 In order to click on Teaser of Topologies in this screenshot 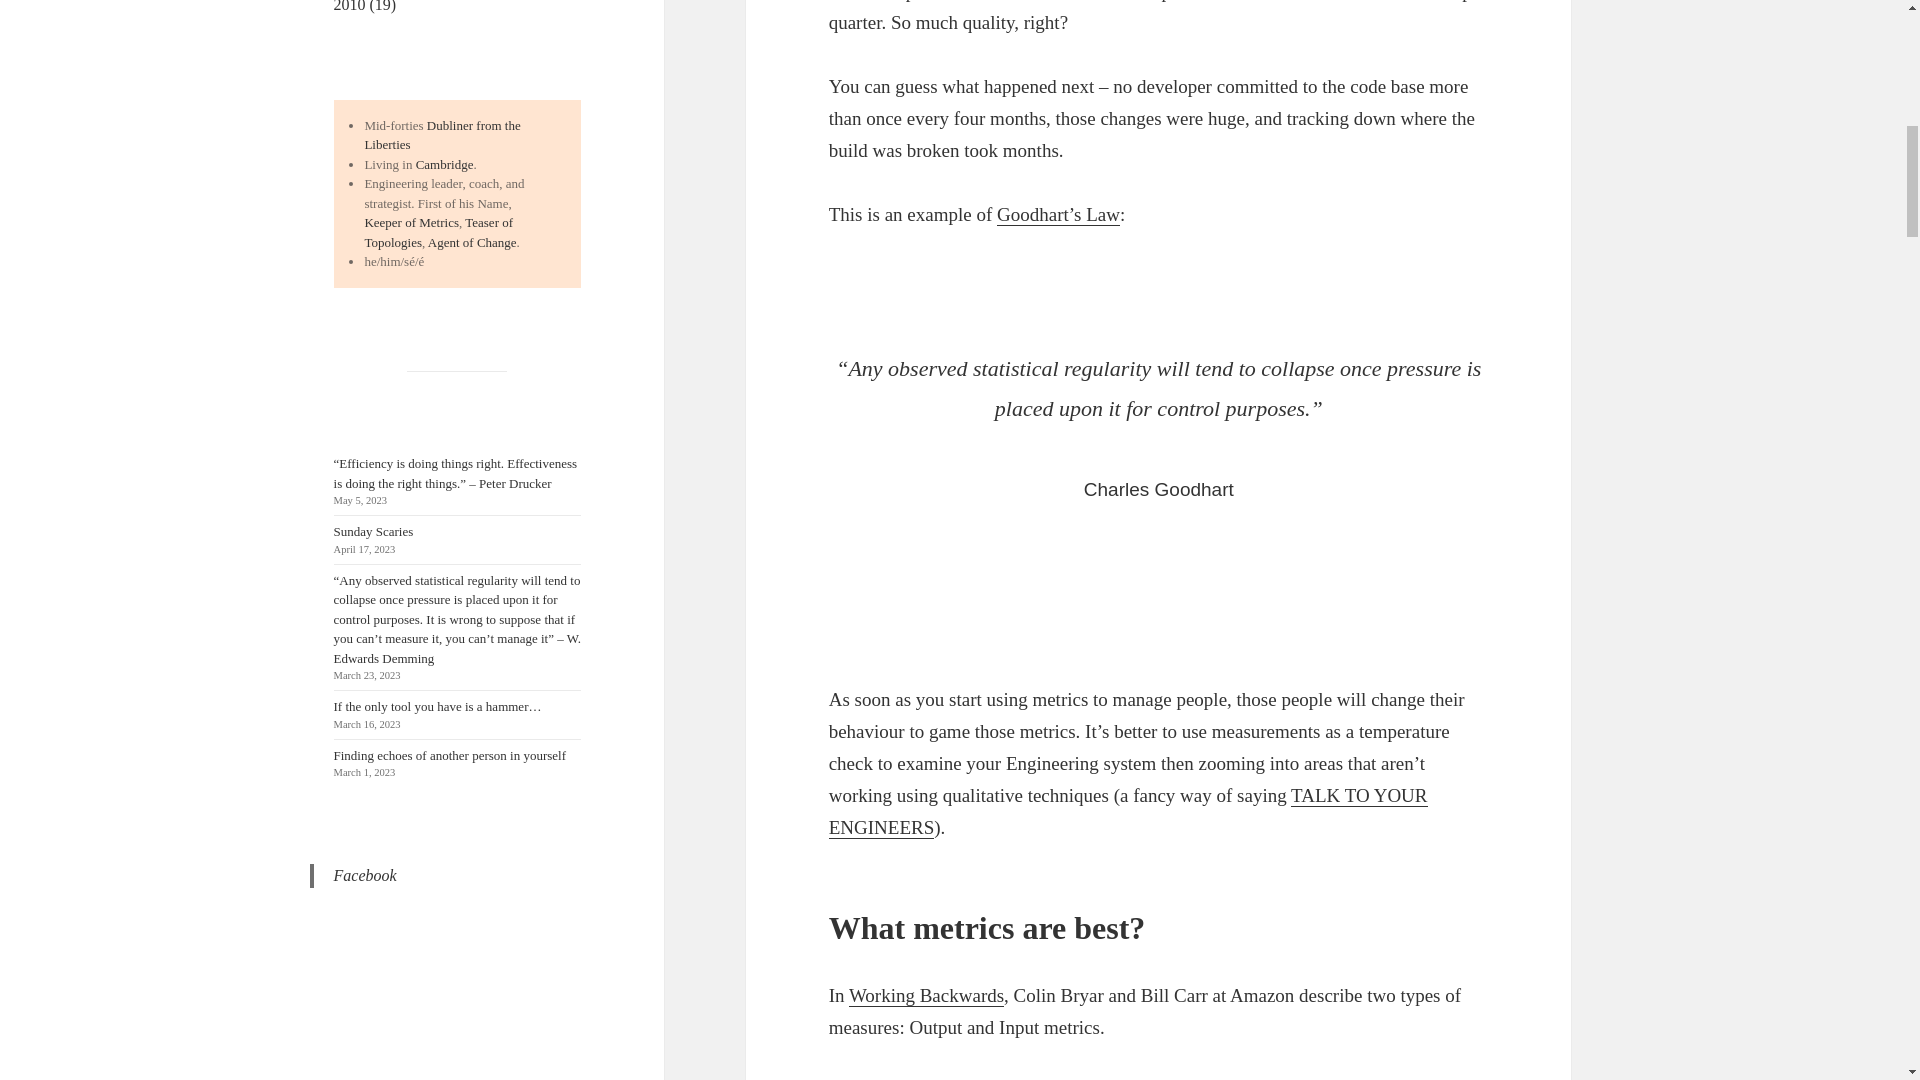, I will do `click(438, 232)`.